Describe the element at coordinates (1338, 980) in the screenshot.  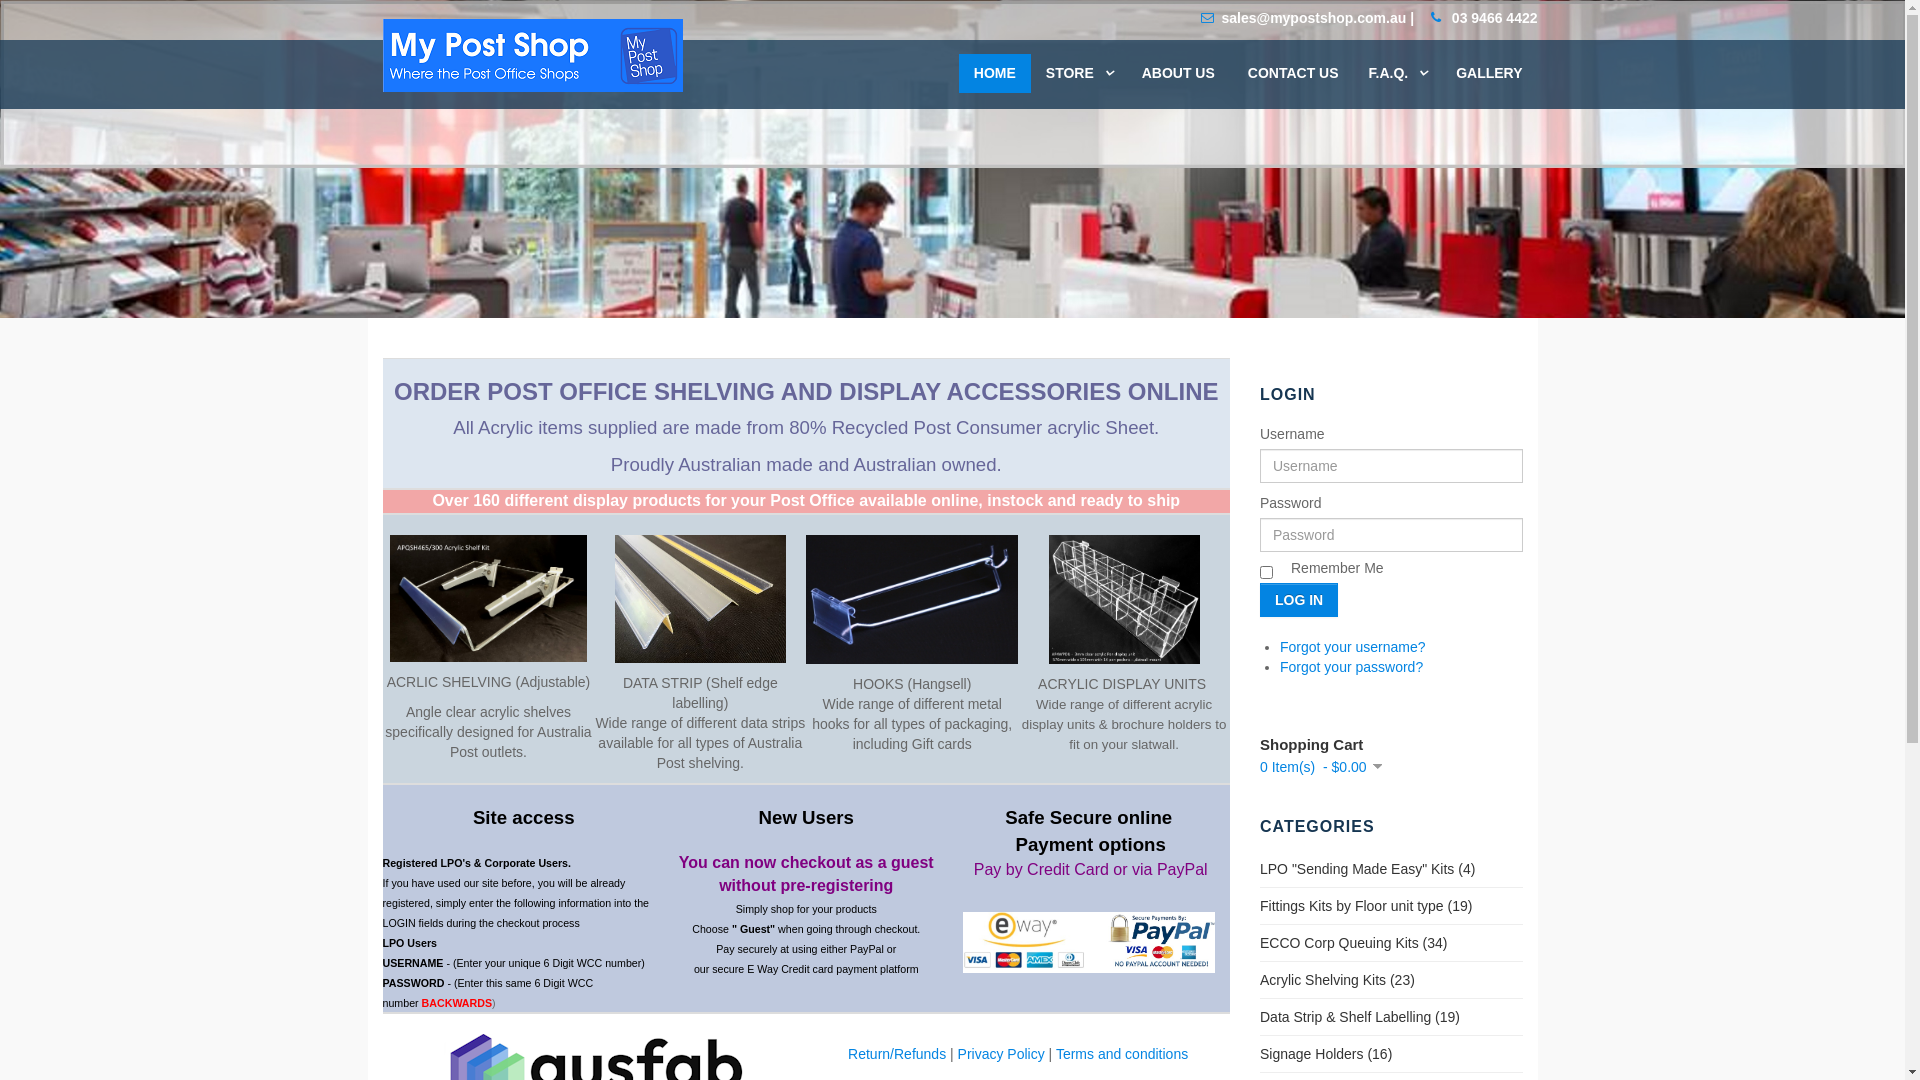
I see `Acrylic Shelving Kits (23)` at that location.